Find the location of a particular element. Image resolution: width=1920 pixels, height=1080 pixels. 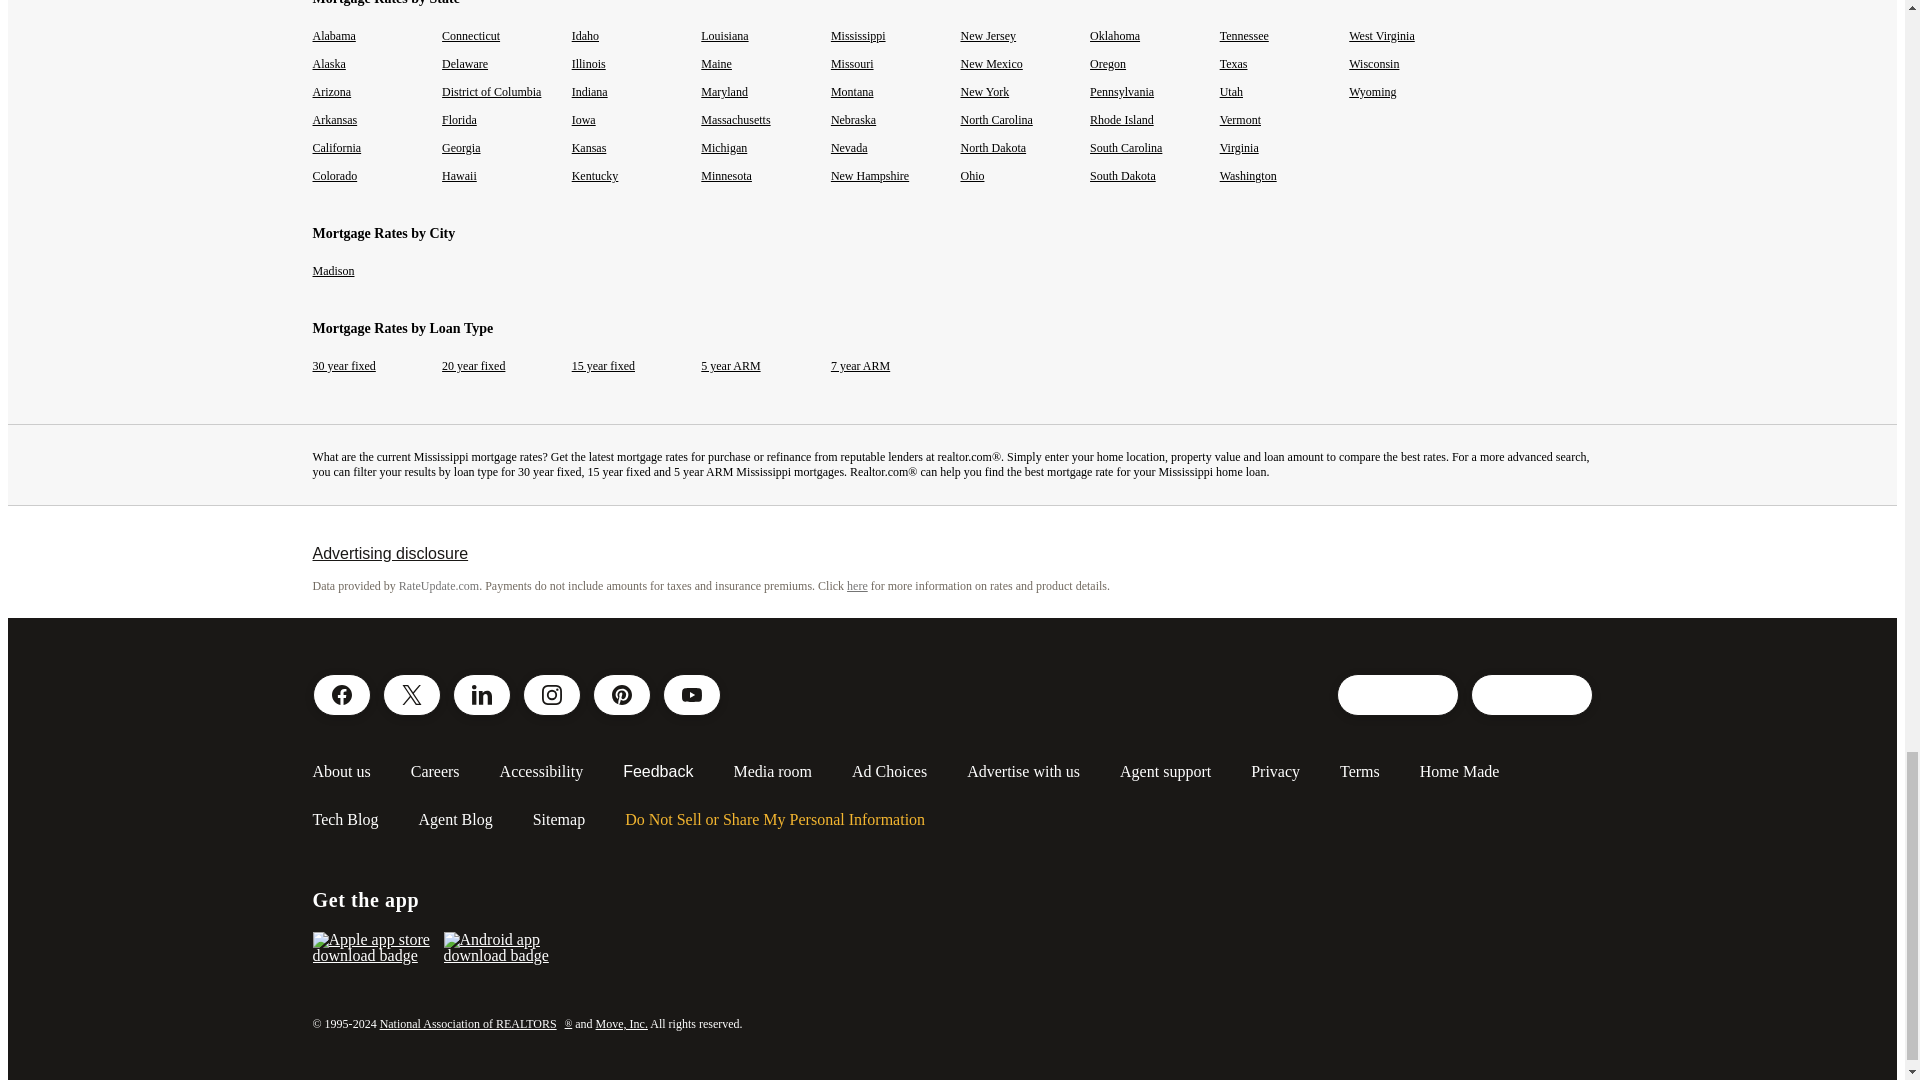

Illinois is located at coordinates (589, 64).